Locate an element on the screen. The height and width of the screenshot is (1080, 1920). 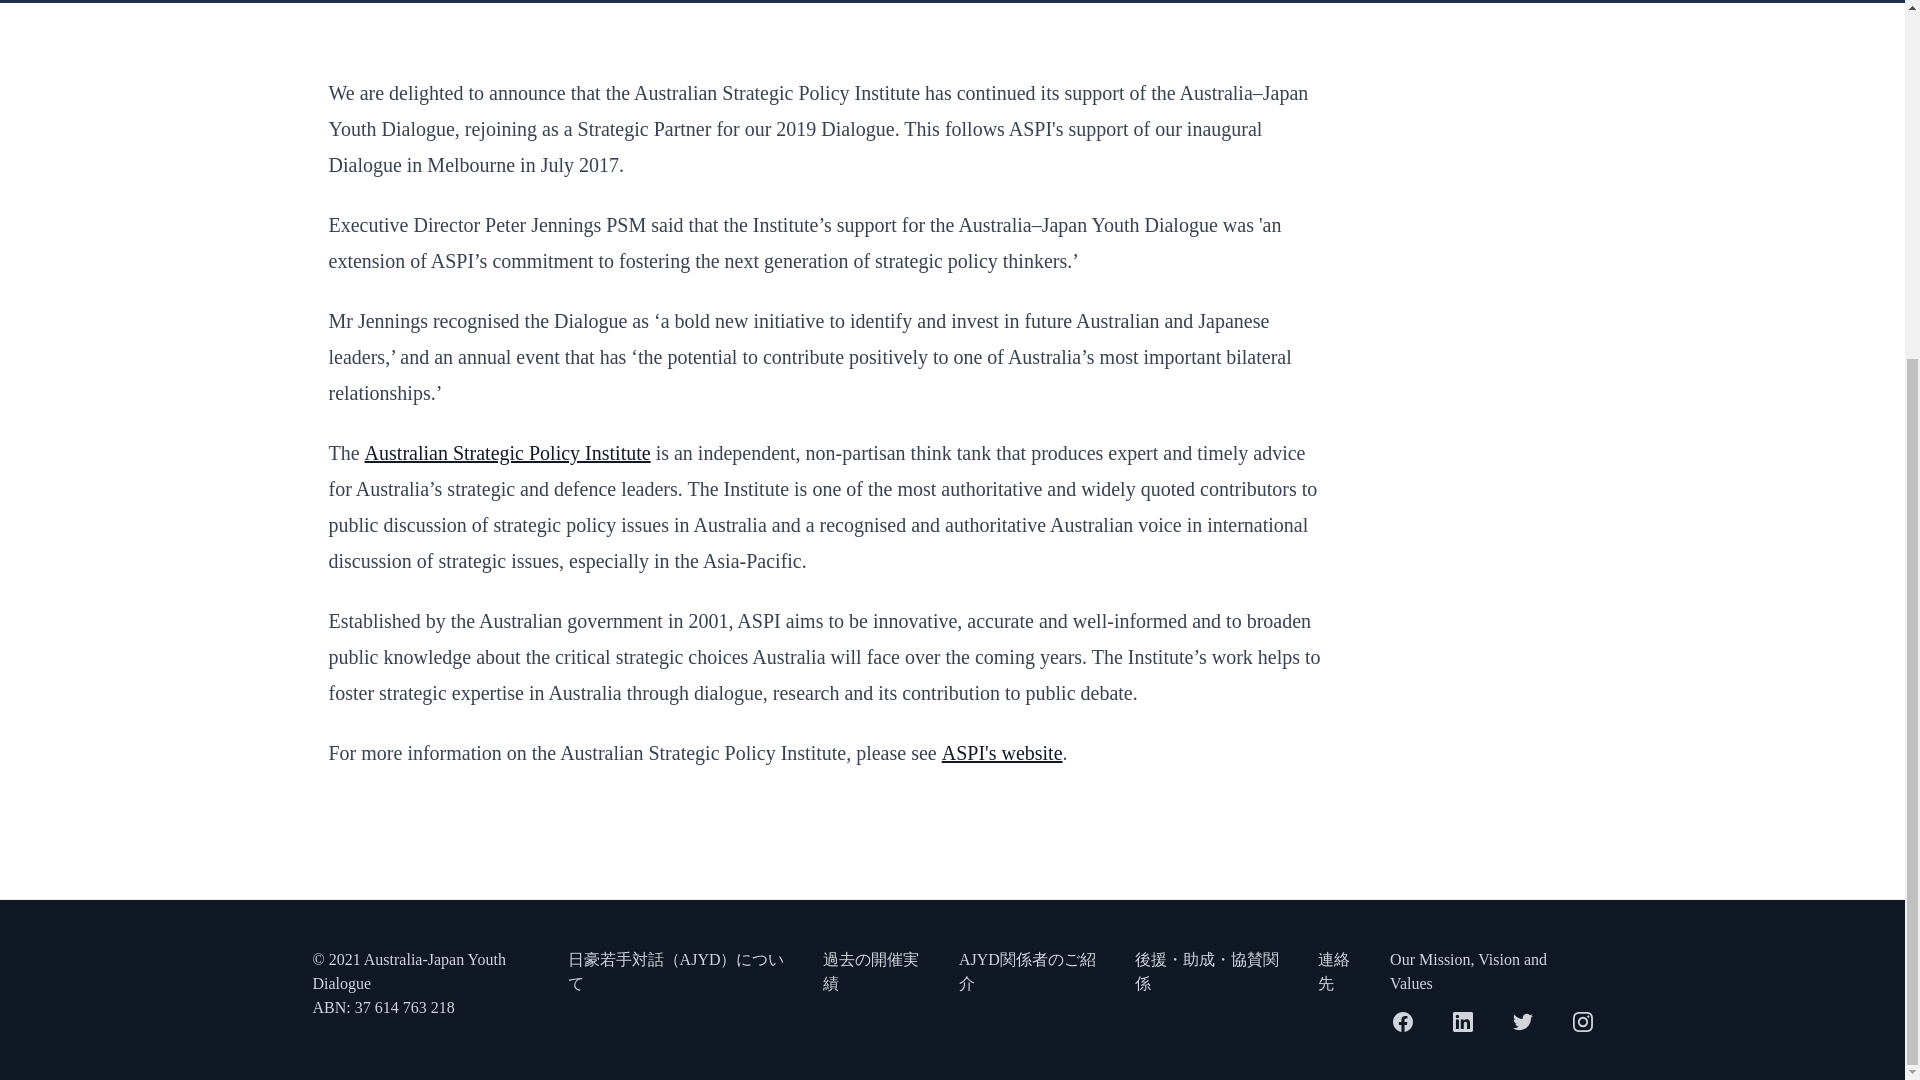
Australian Strategic Policy Institute is located at coordinates (507, 452).